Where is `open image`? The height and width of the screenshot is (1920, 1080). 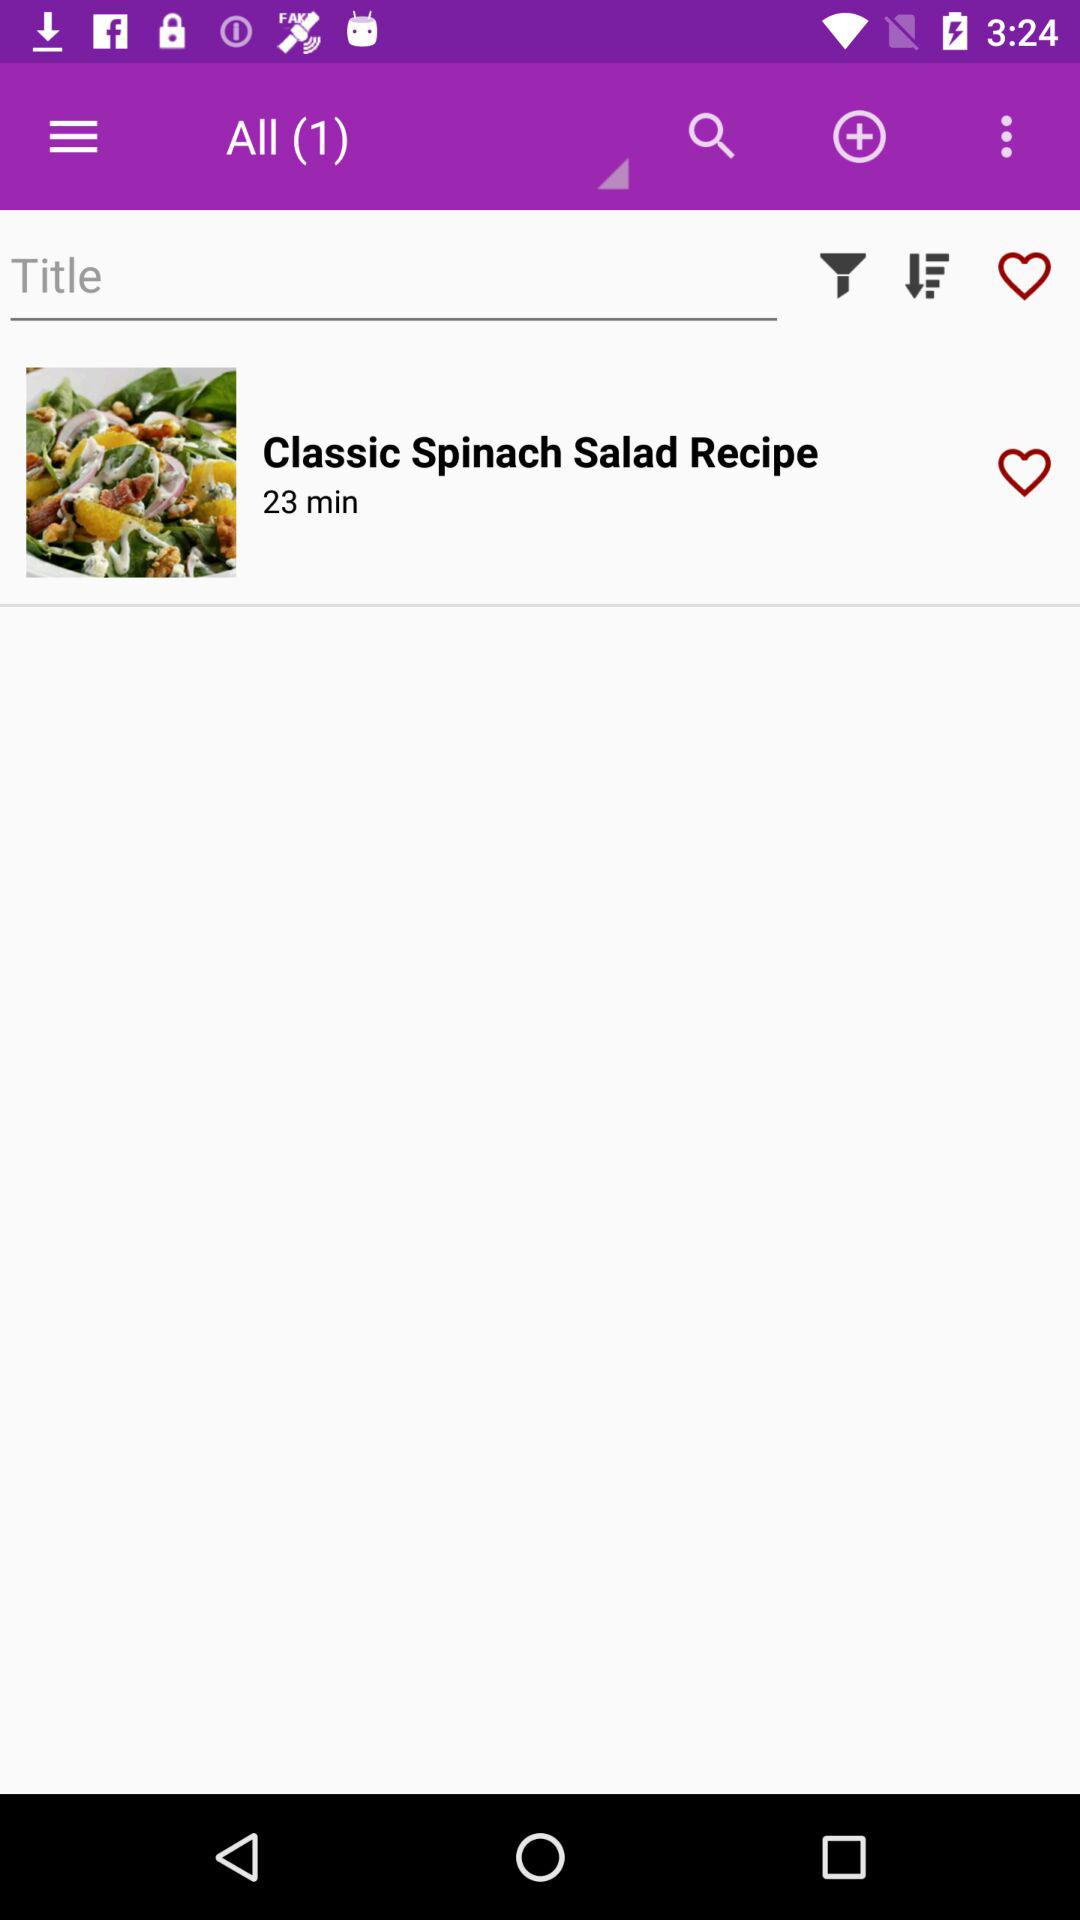
open image is located at coordinates (131, 472).